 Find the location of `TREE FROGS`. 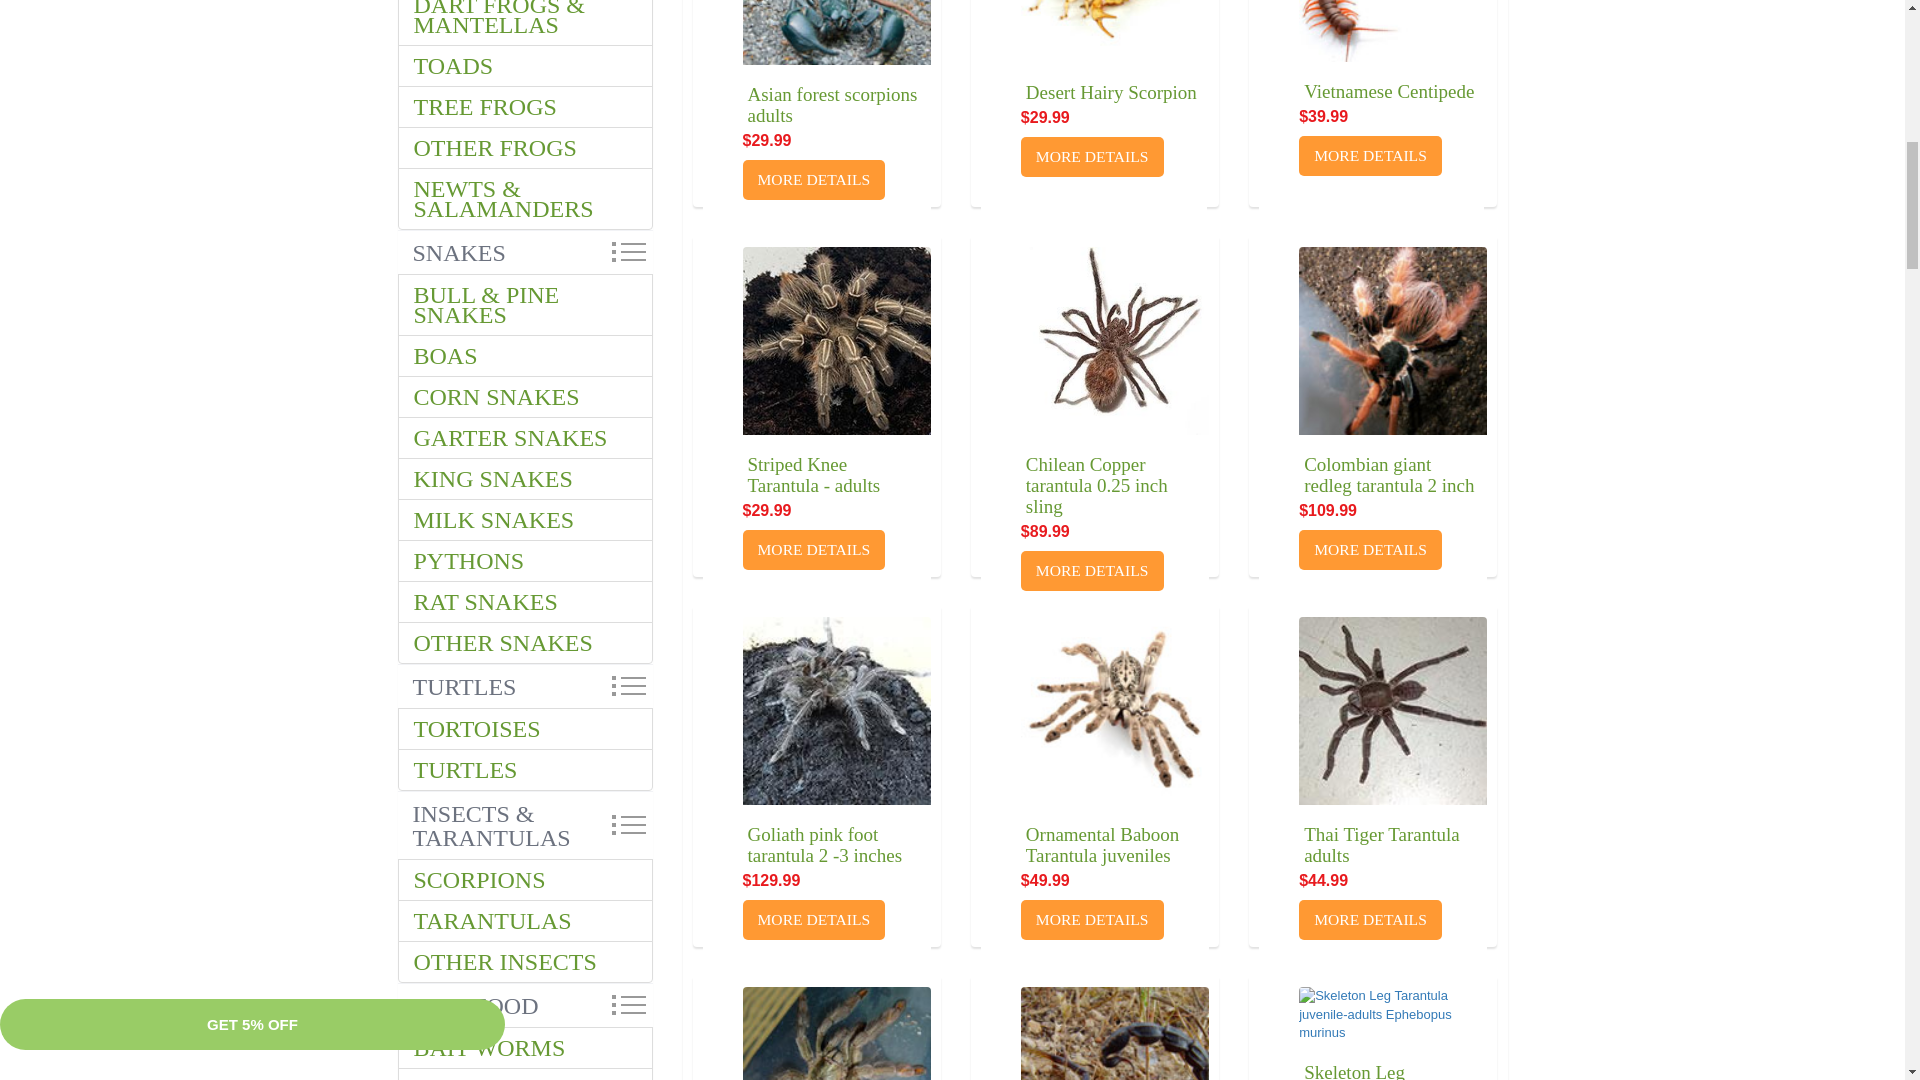

TREE FROGS is located at coordinates (524, 107).